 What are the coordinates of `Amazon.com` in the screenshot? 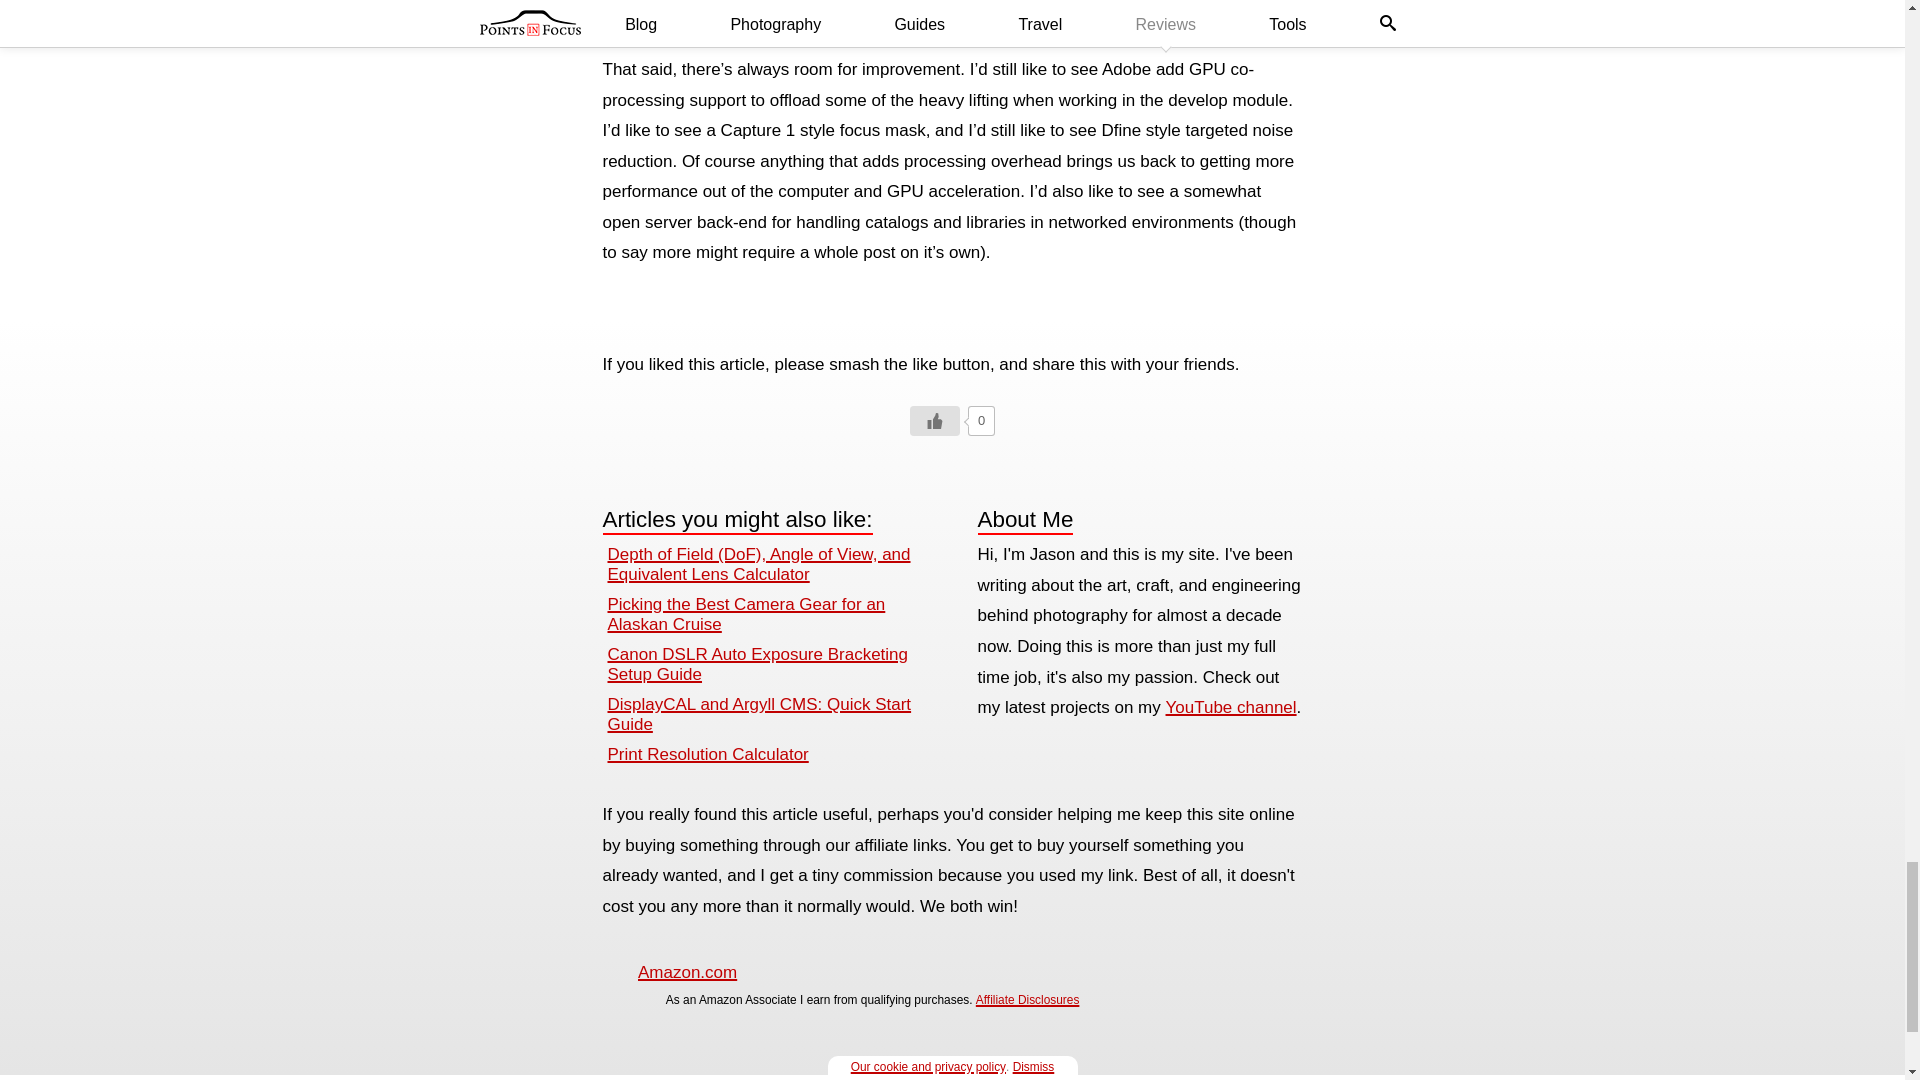 It's located at (687, 972).